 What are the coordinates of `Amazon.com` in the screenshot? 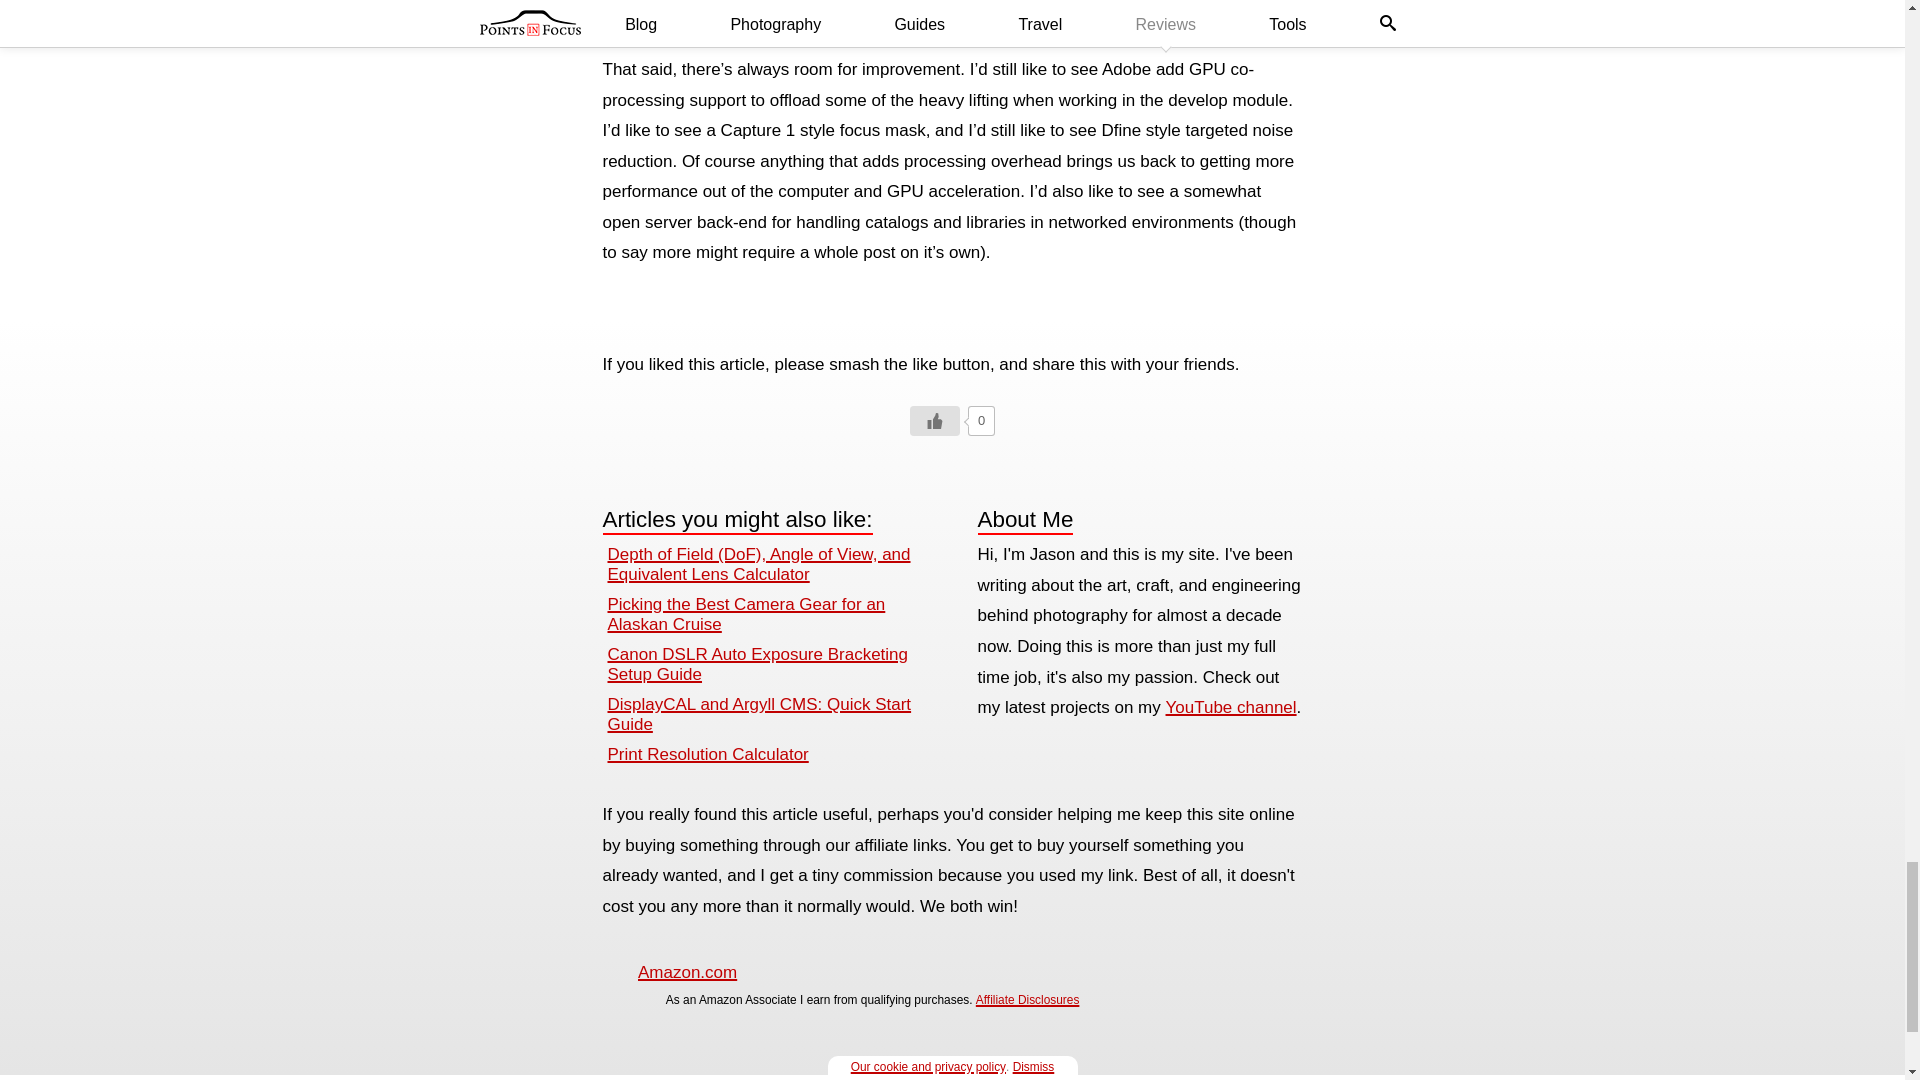 It's located at (687, 972).